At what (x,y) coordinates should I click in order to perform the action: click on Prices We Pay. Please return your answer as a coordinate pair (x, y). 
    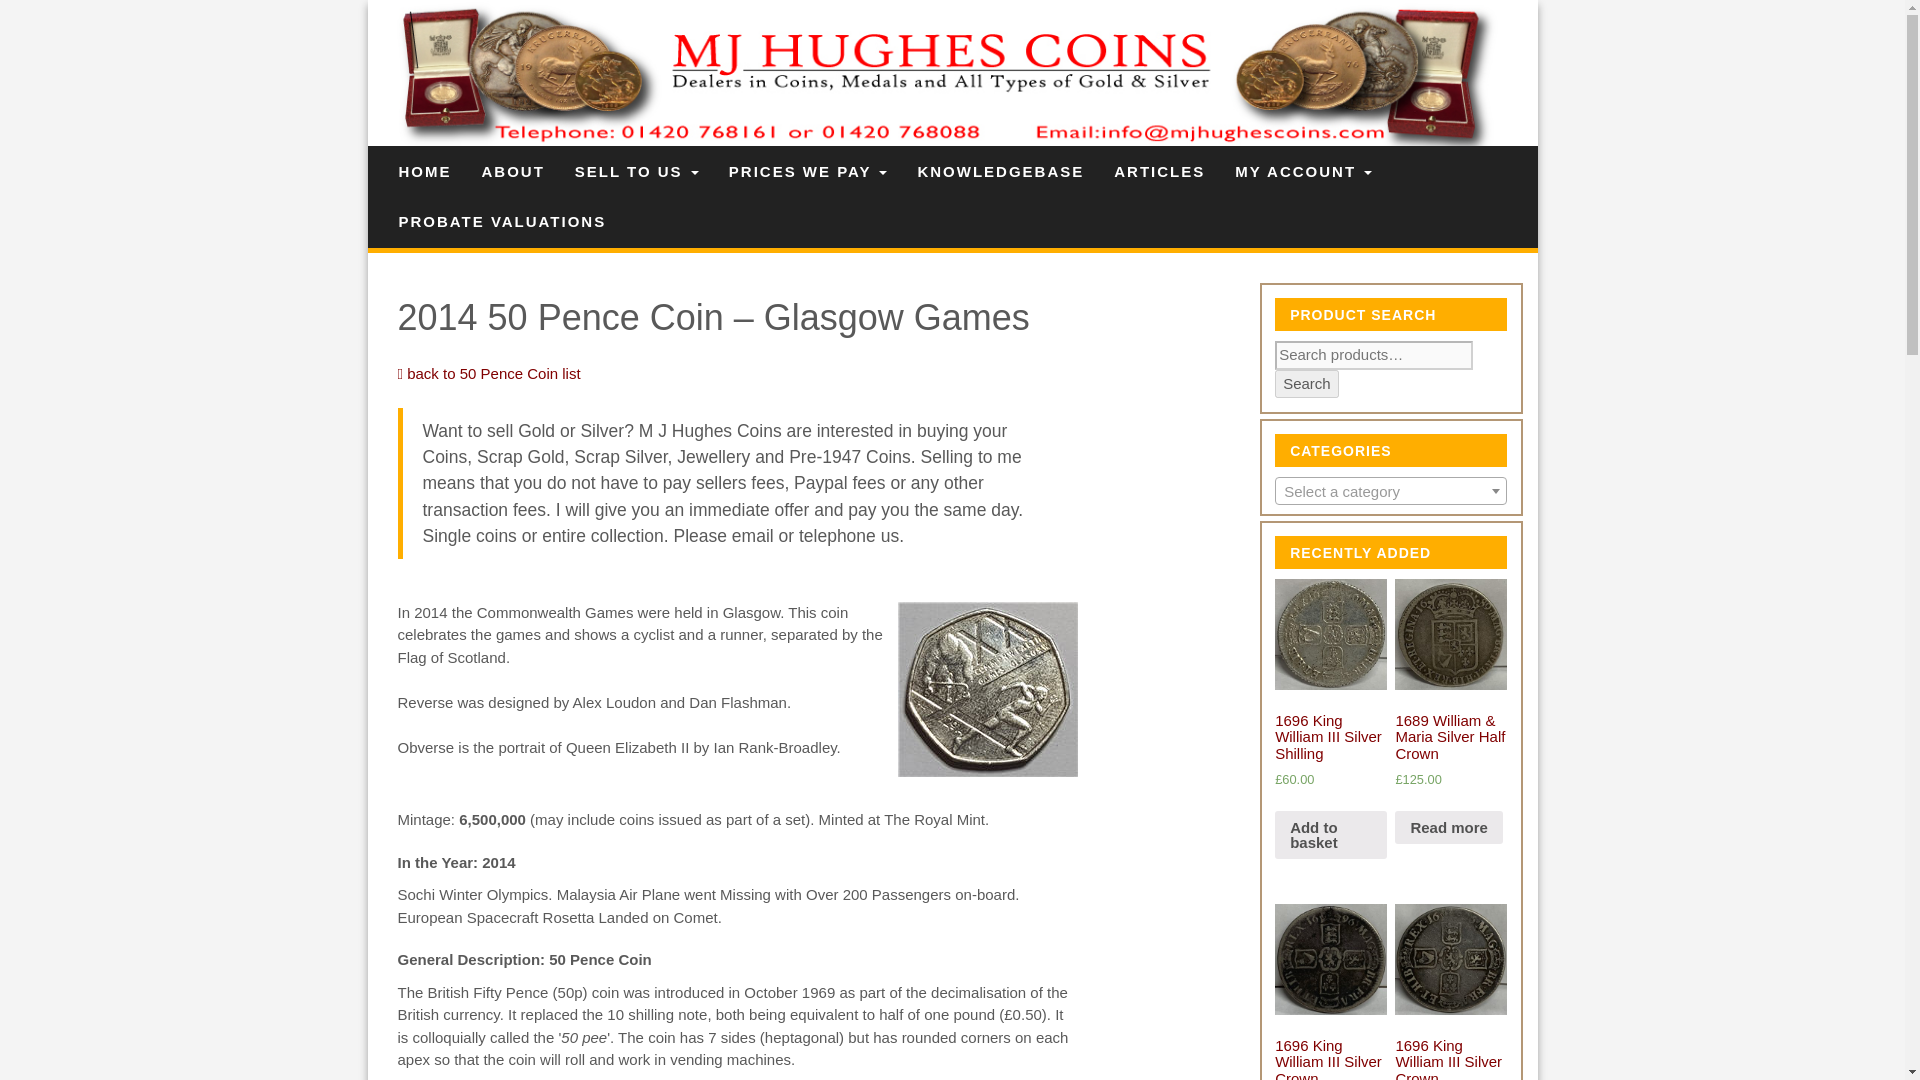
    Looking at the image, I should click on (808, 171).